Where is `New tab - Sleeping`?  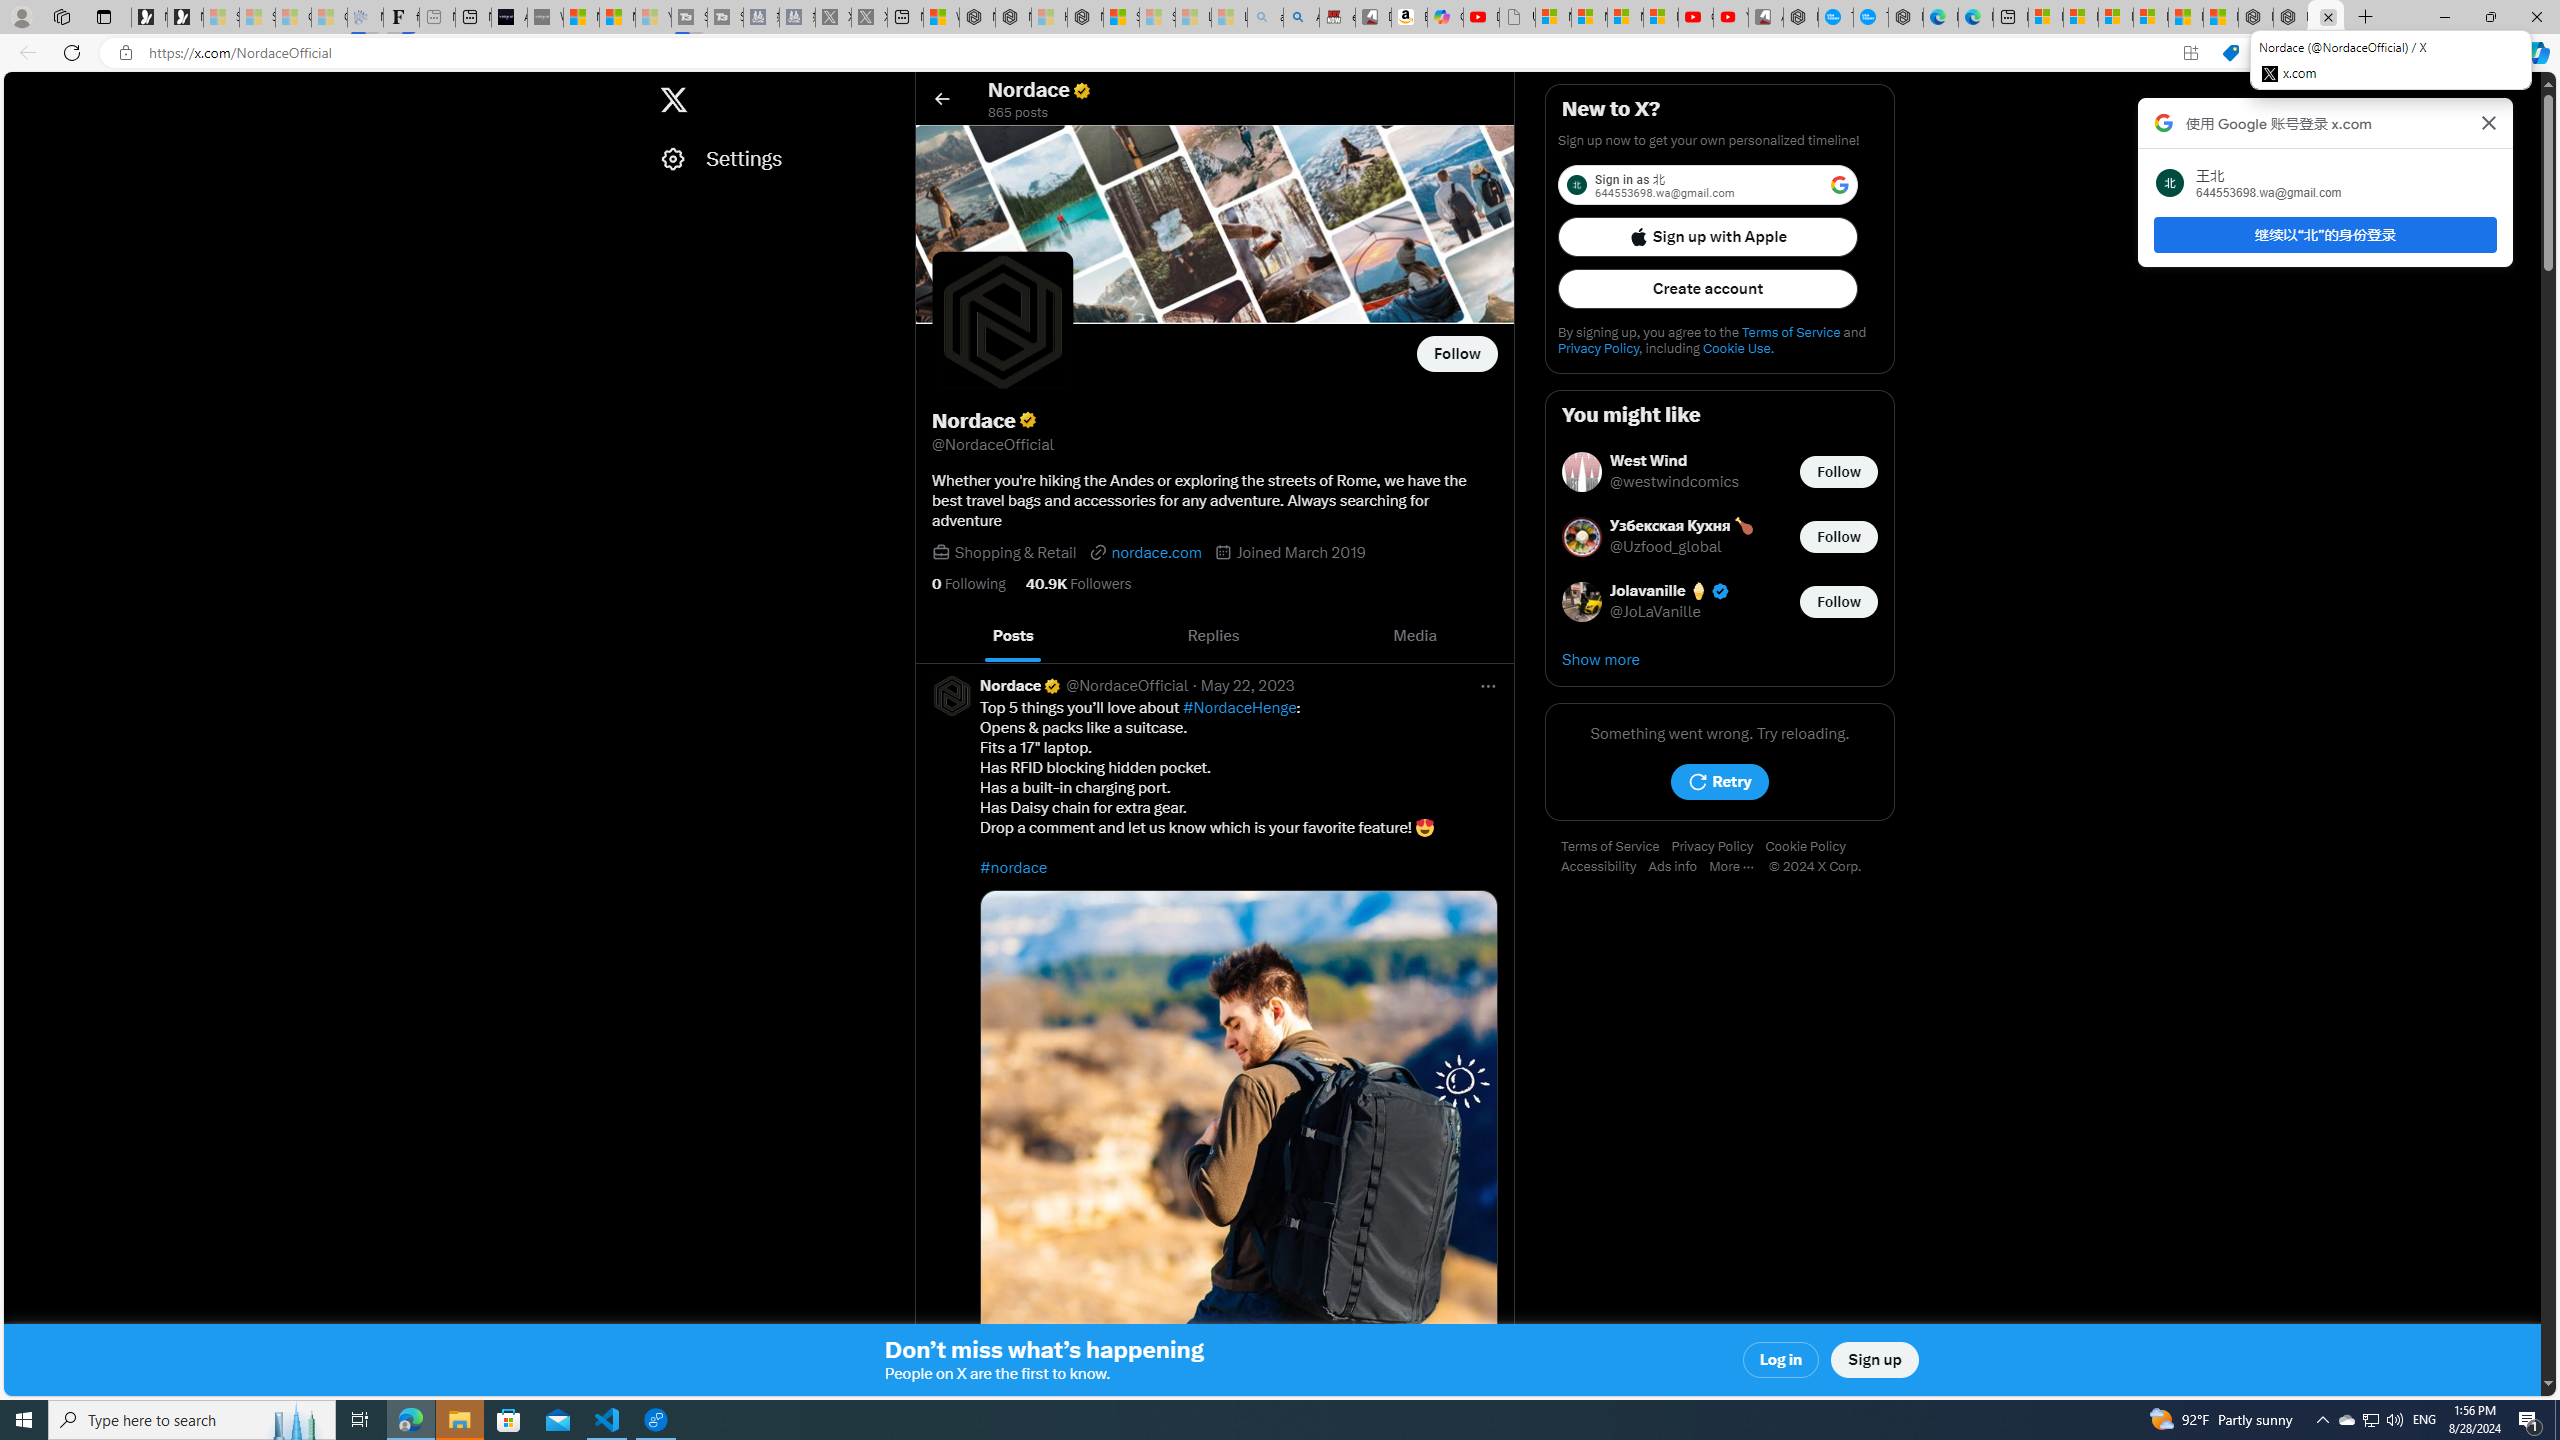
New tab - Sleeping is located at coordinates (438, 17).